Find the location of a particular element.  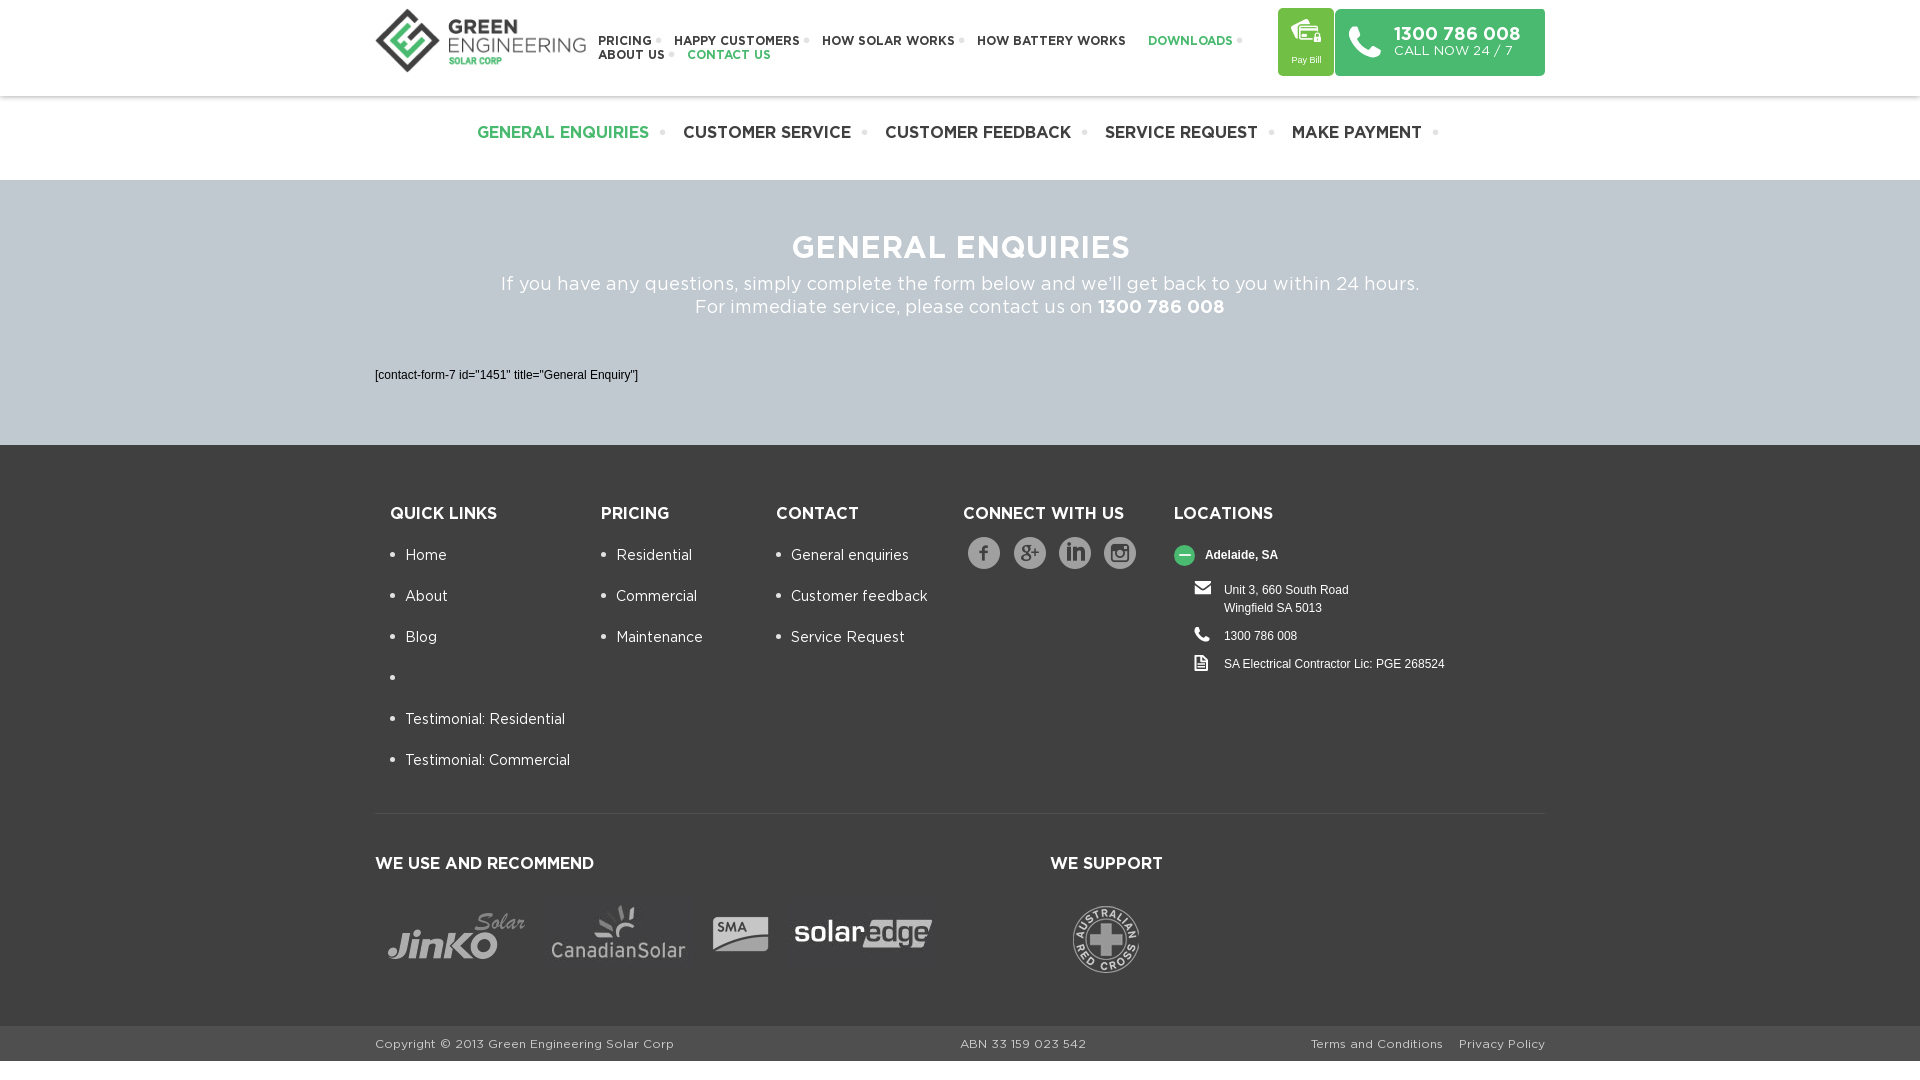

About is located at coordinates (419, 596).